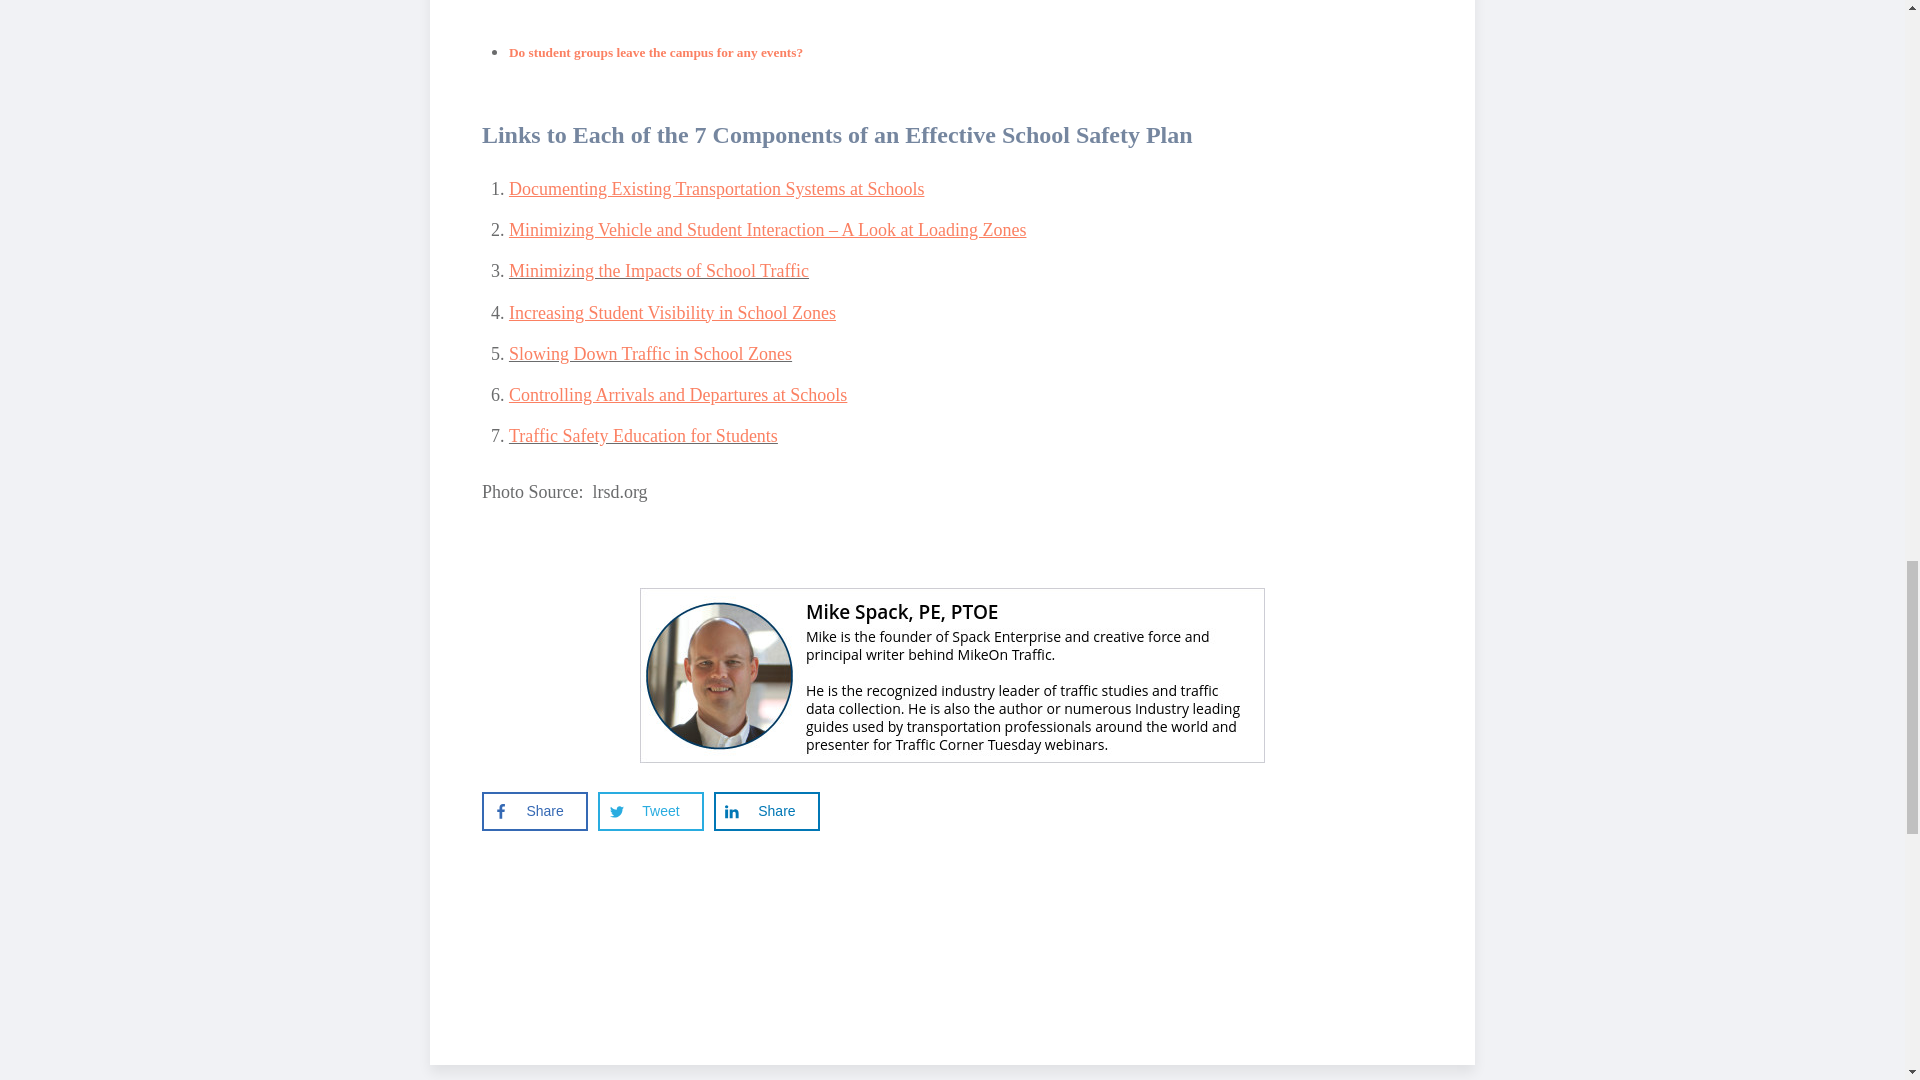  Describe the element at coordinates (766, 811) in the screenshot. I see `Share` at that location.